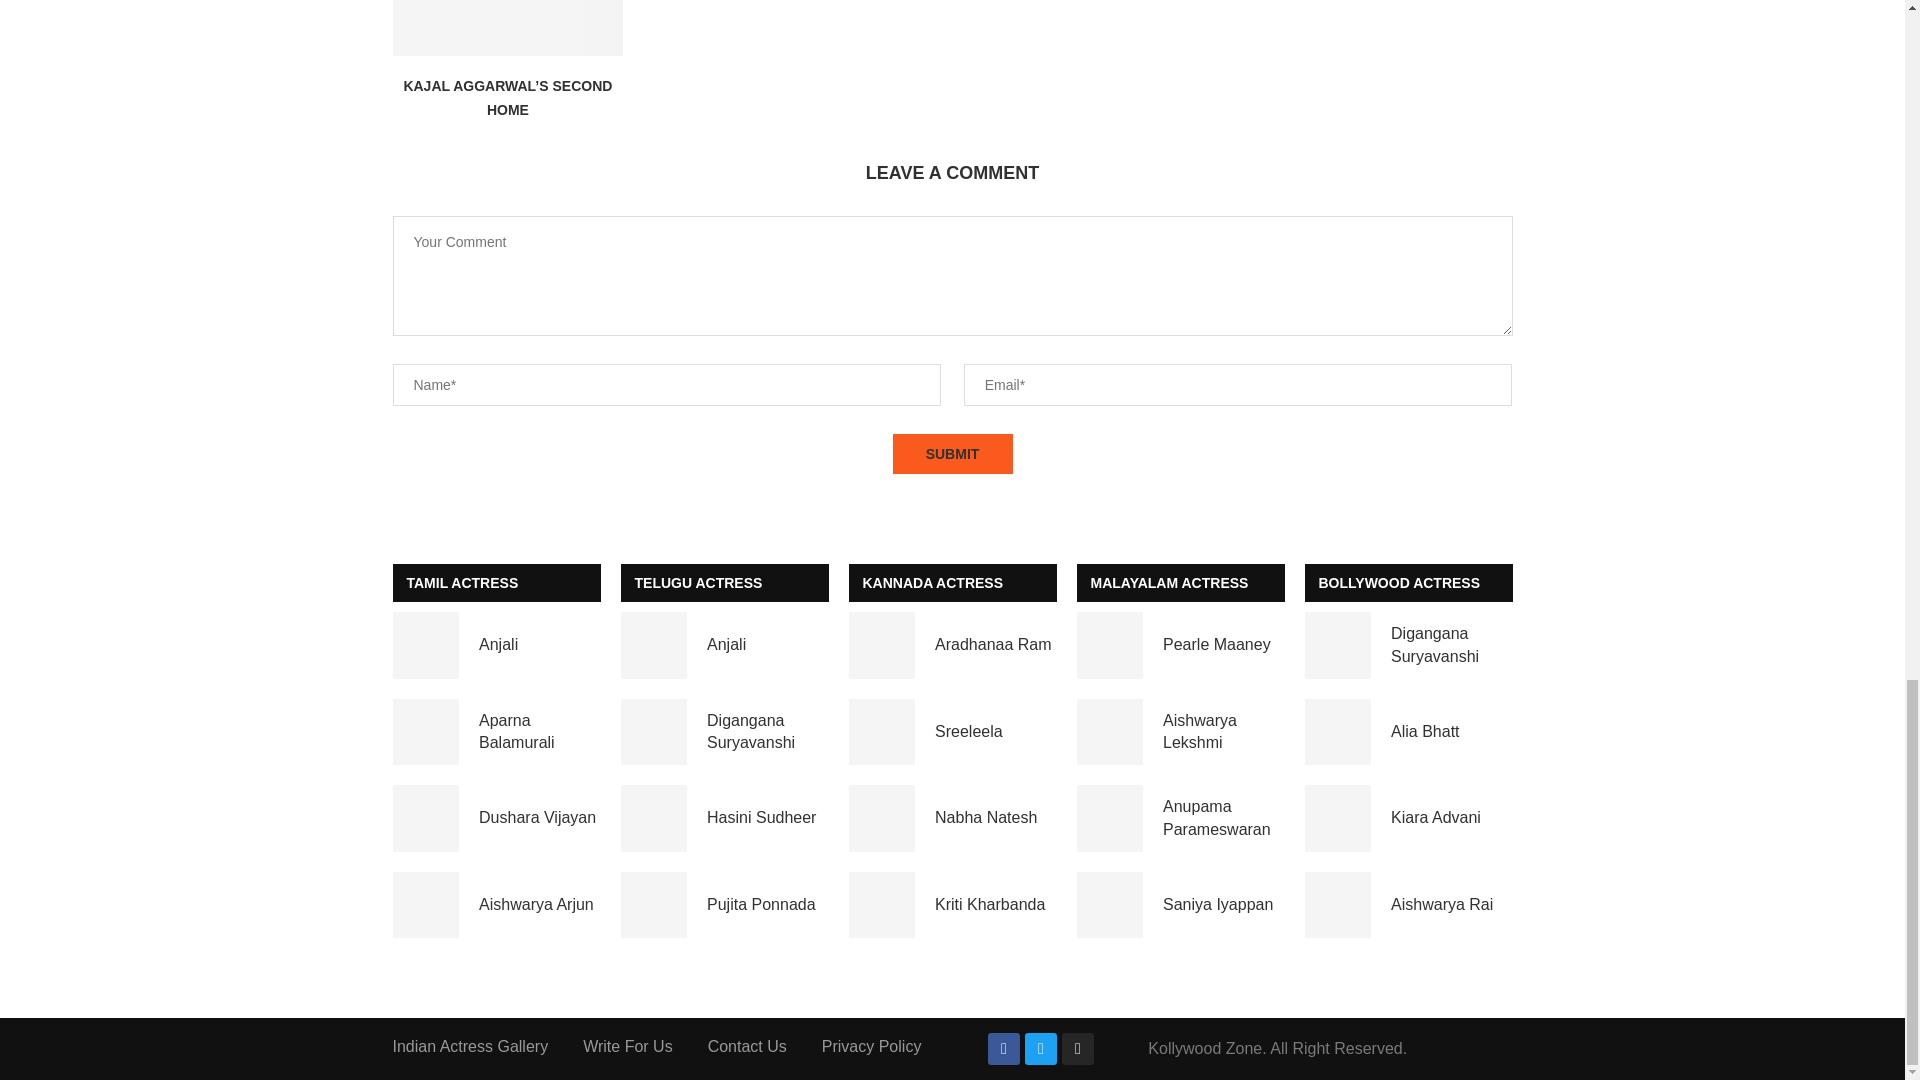  Describe the element at coordinates (654, 646) in the screenshot. I see `Anjali` at that location.